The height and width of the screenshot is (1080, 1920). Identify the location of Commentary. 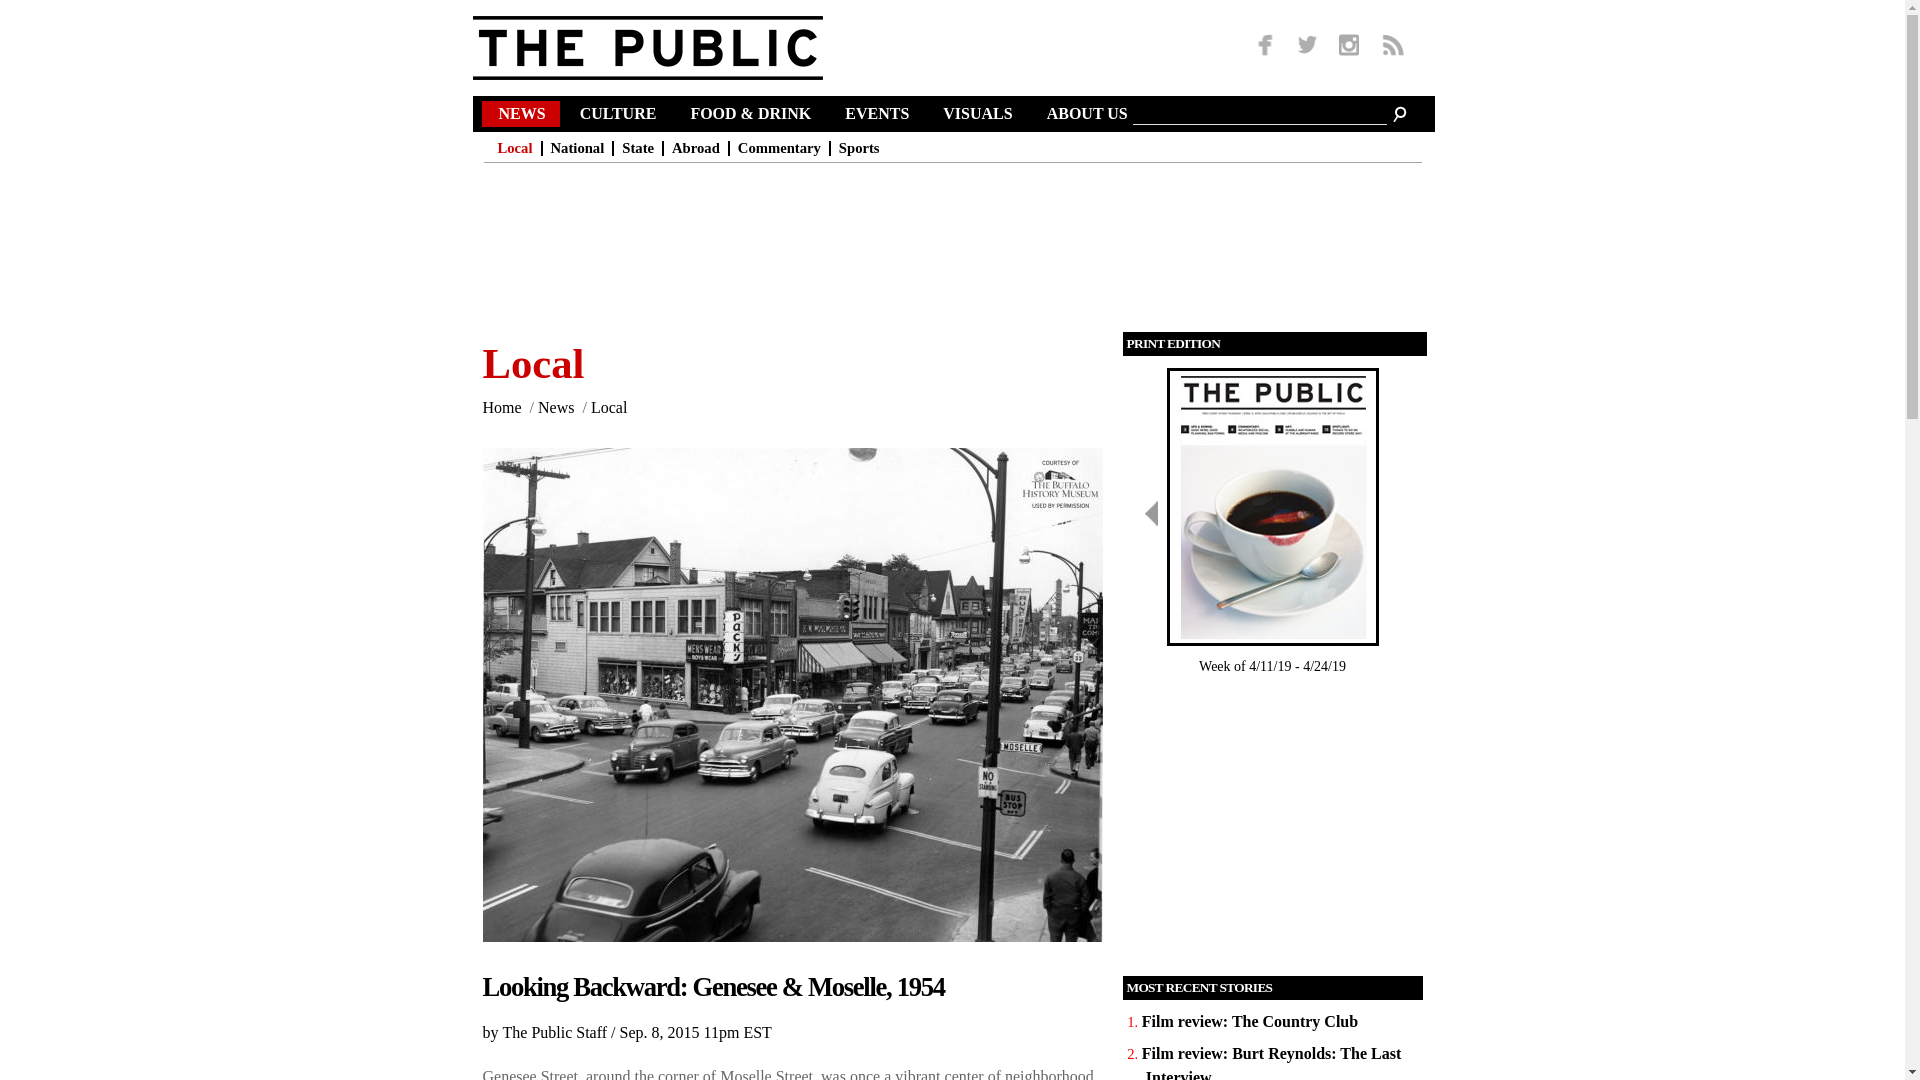
(783, 148).